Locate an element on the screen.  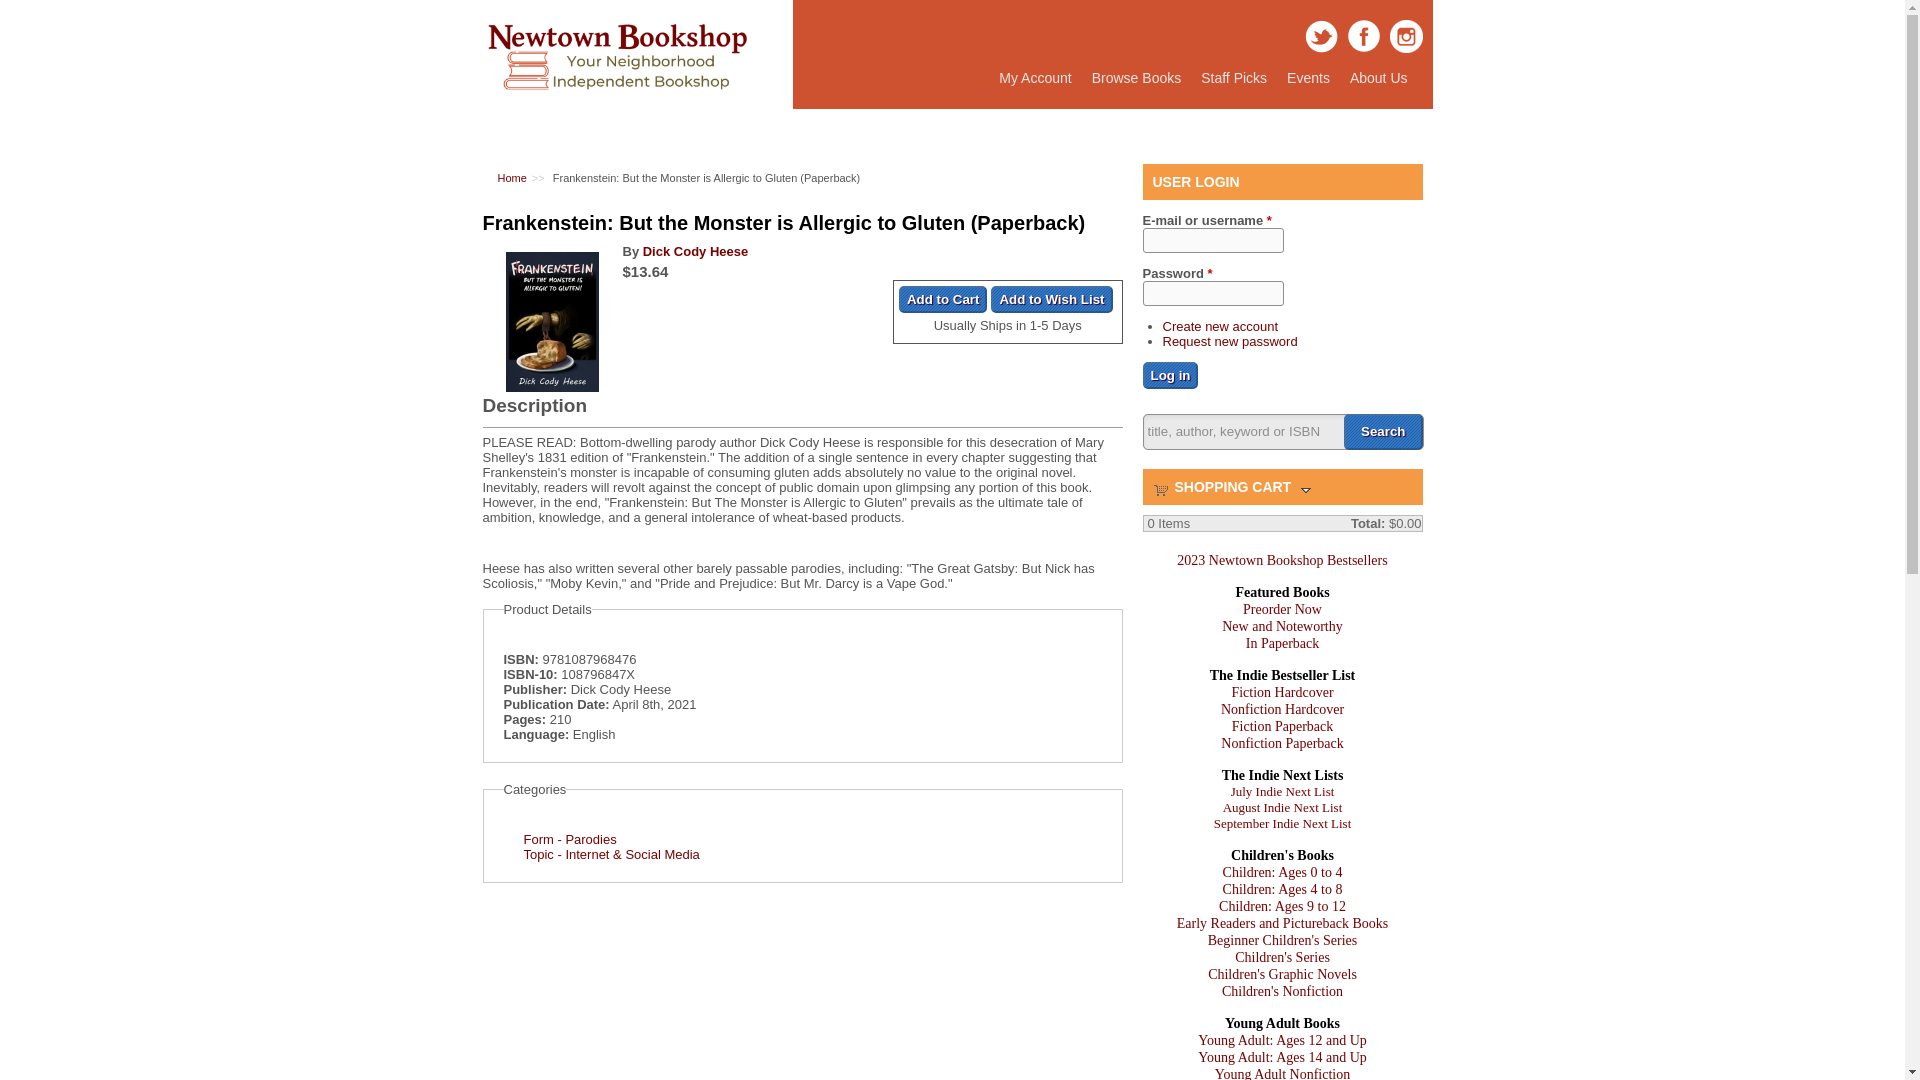
Fiction Paperback is located at coordinates (1282, 726).